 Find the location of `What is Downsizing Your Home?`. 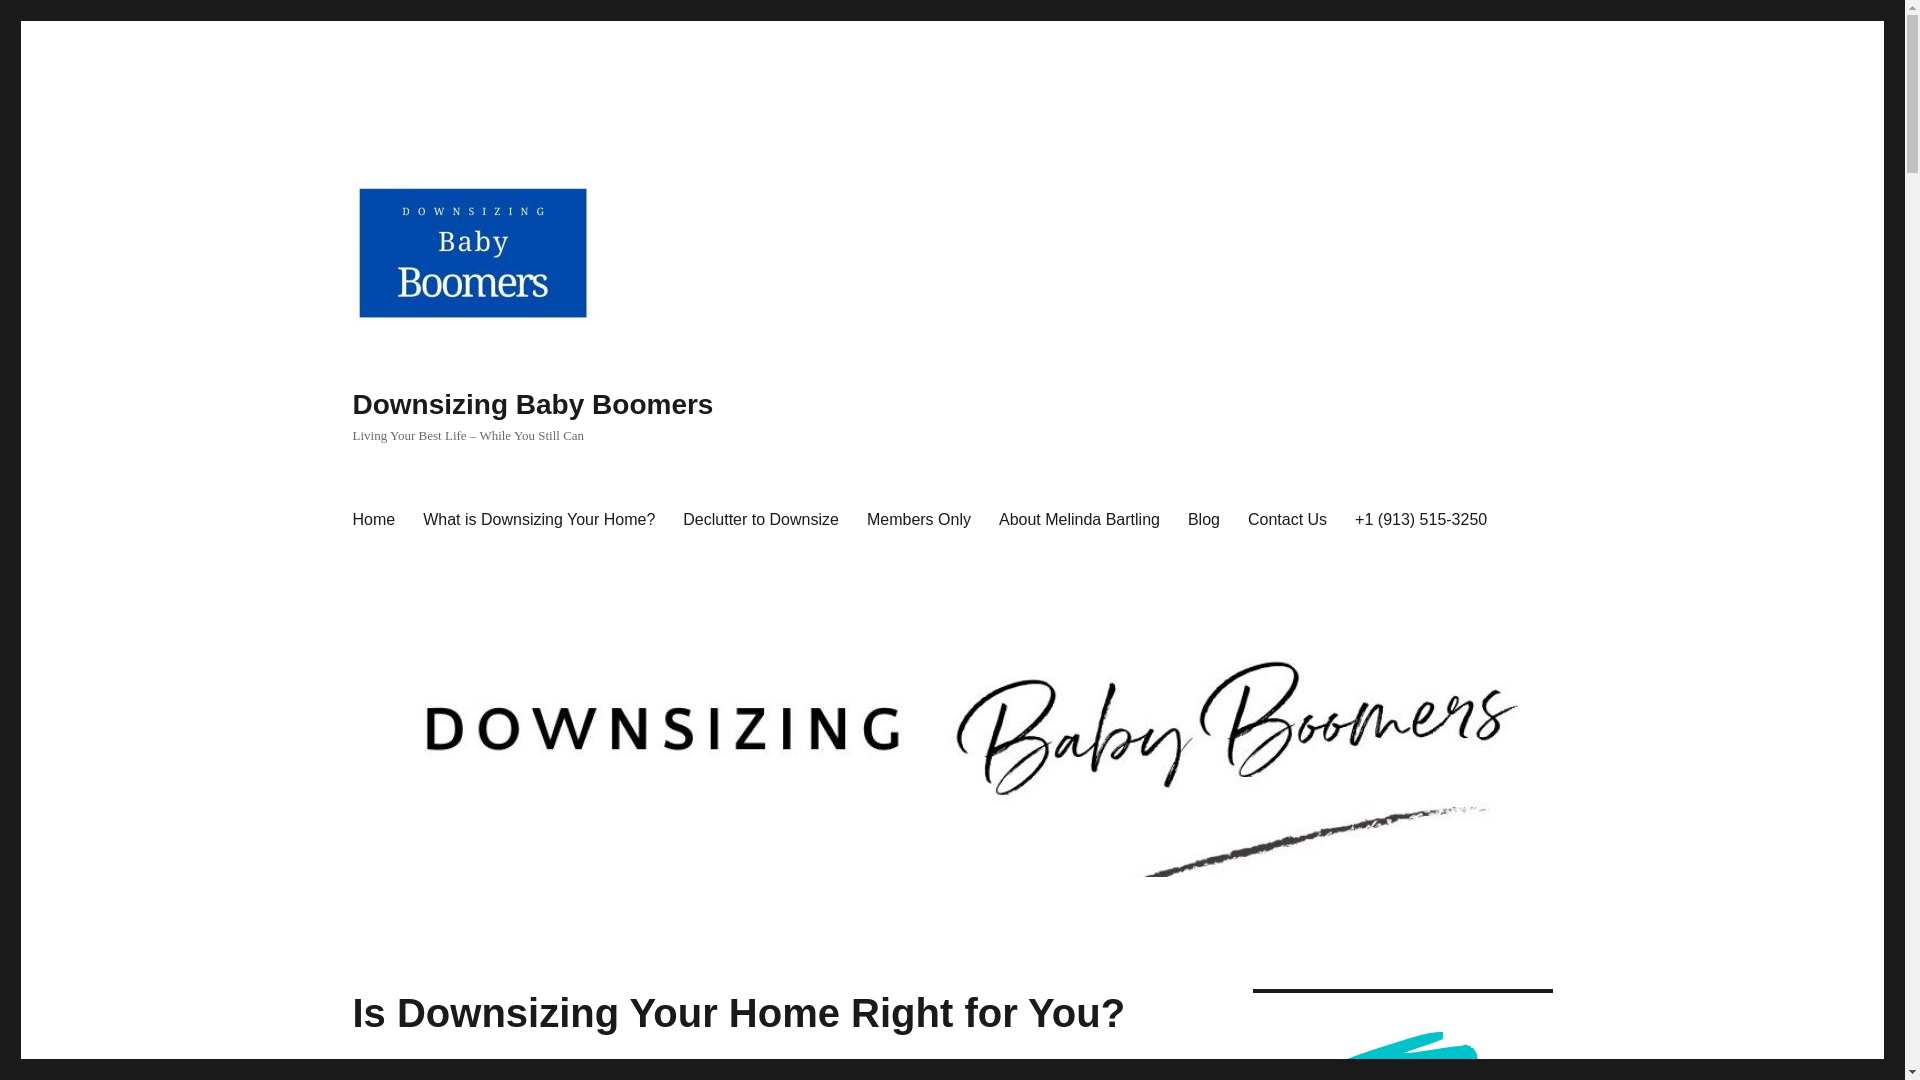

What is Downsizing Your Home? is located at coordinates (538, 520).